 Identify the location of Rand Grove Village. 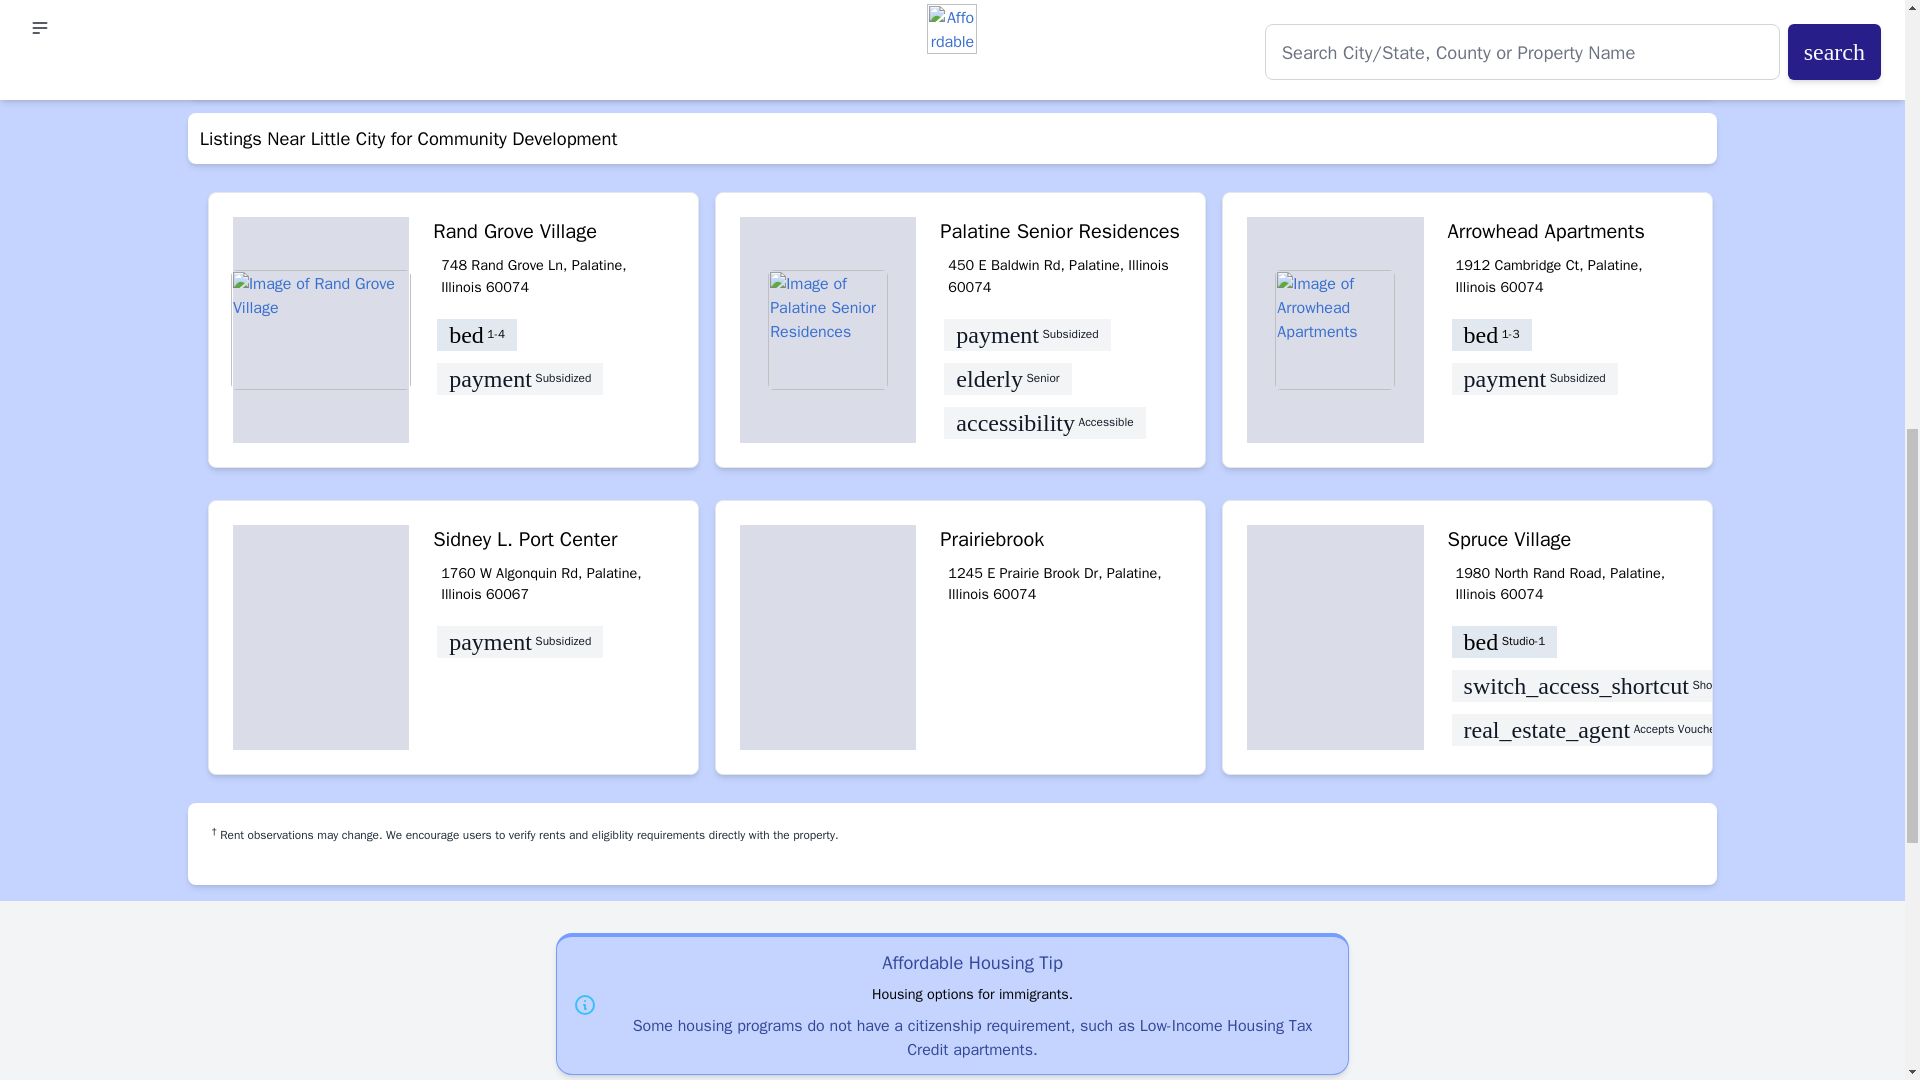
(553, 232).